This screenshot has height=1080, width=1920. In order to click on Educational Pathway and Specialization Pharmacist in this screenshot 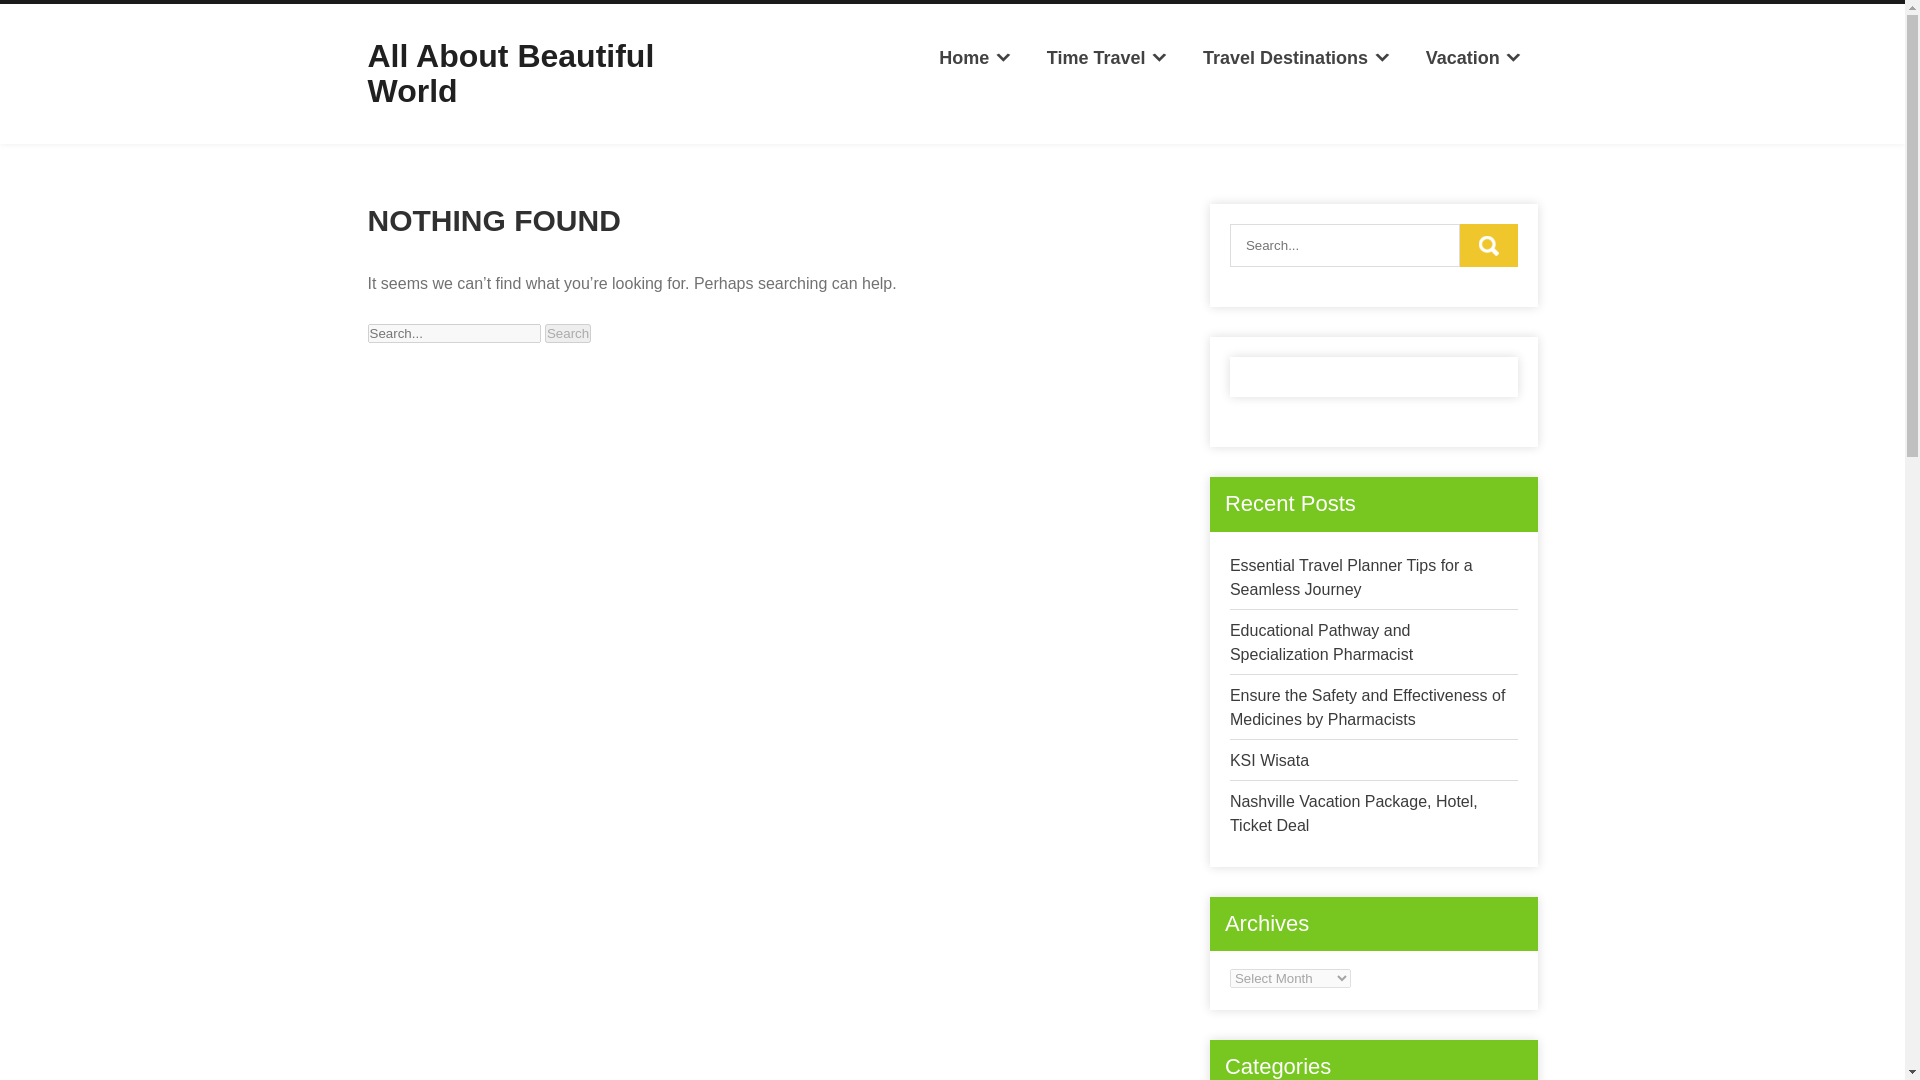, I will do `click(1322, 642)`.